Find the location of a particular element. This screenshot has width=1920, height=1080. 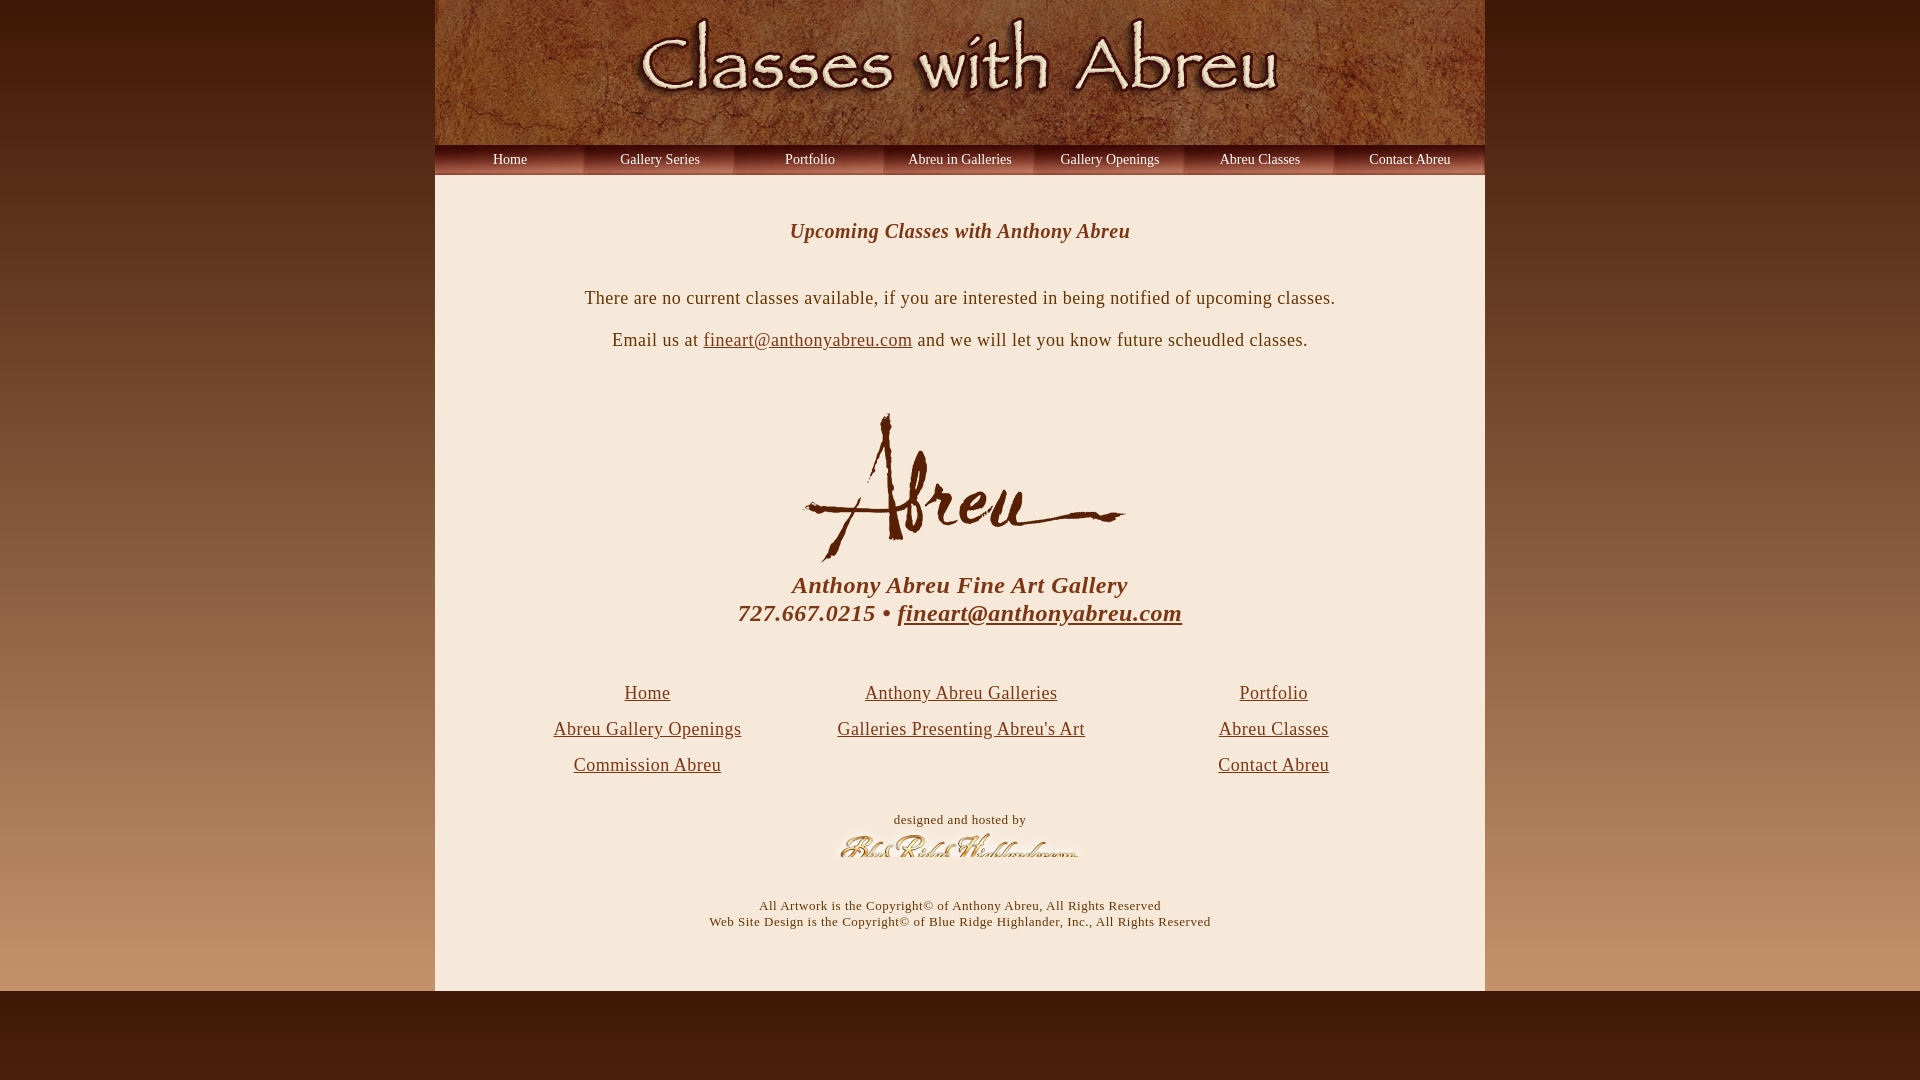

Portfolio is located at coordinates (1274, 692).